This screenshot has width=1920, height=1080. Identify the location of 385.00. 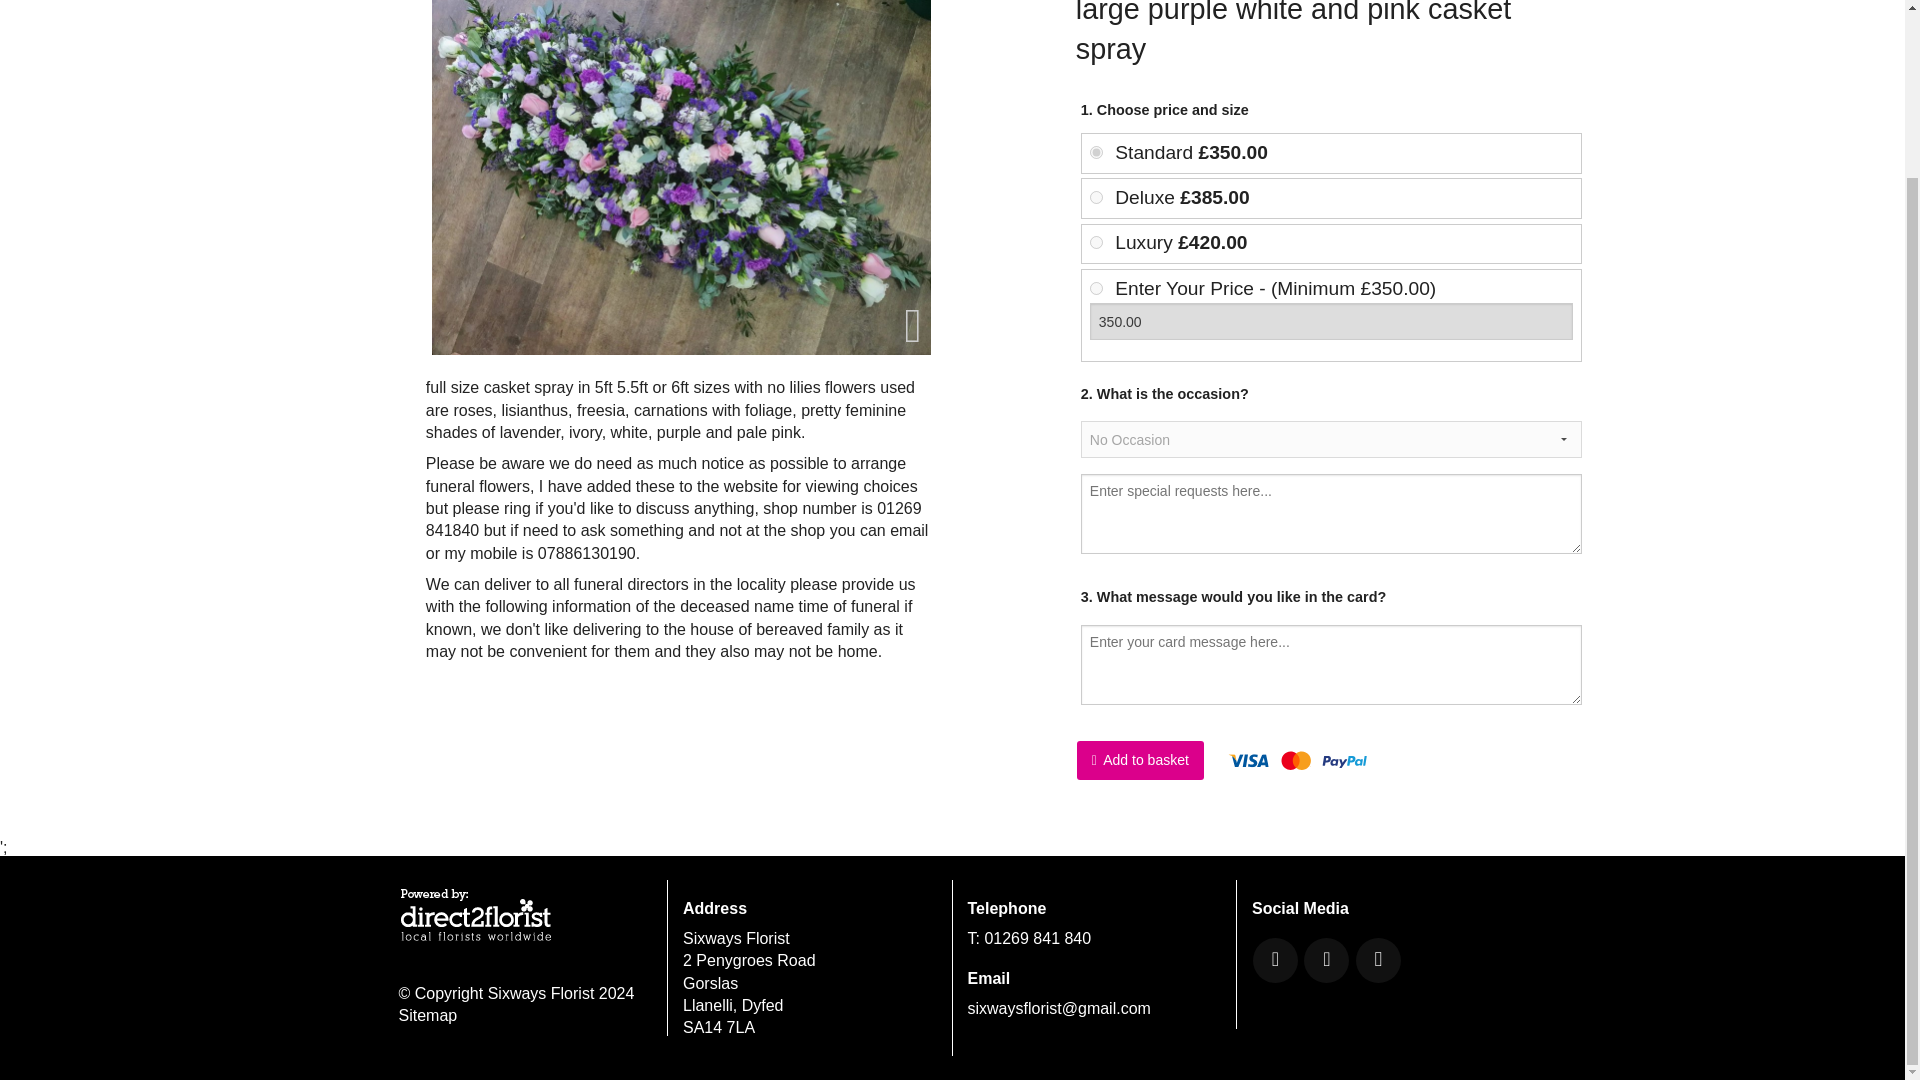
(1096, 198).